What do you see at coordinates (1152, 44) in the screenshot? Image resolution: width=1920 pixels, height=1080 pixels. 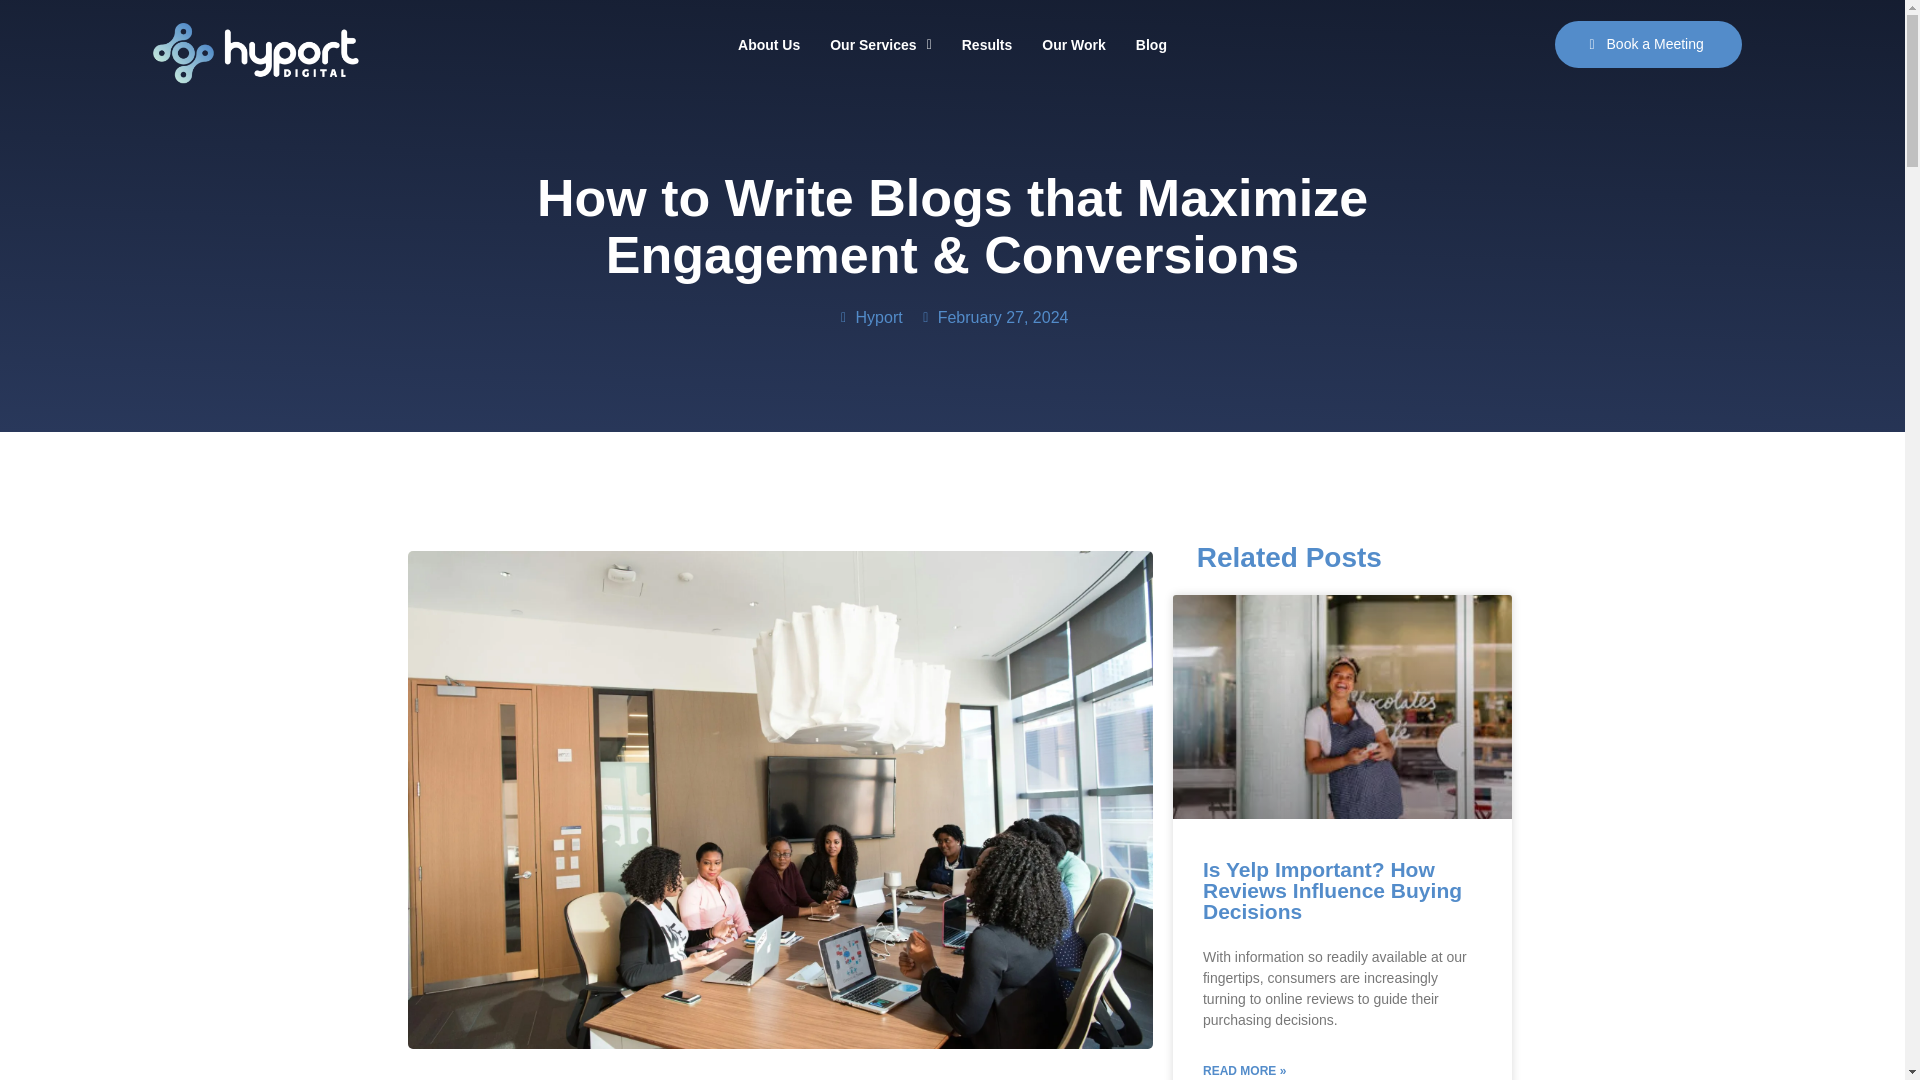 I see `Blog` at bounding box center [1152, 44].